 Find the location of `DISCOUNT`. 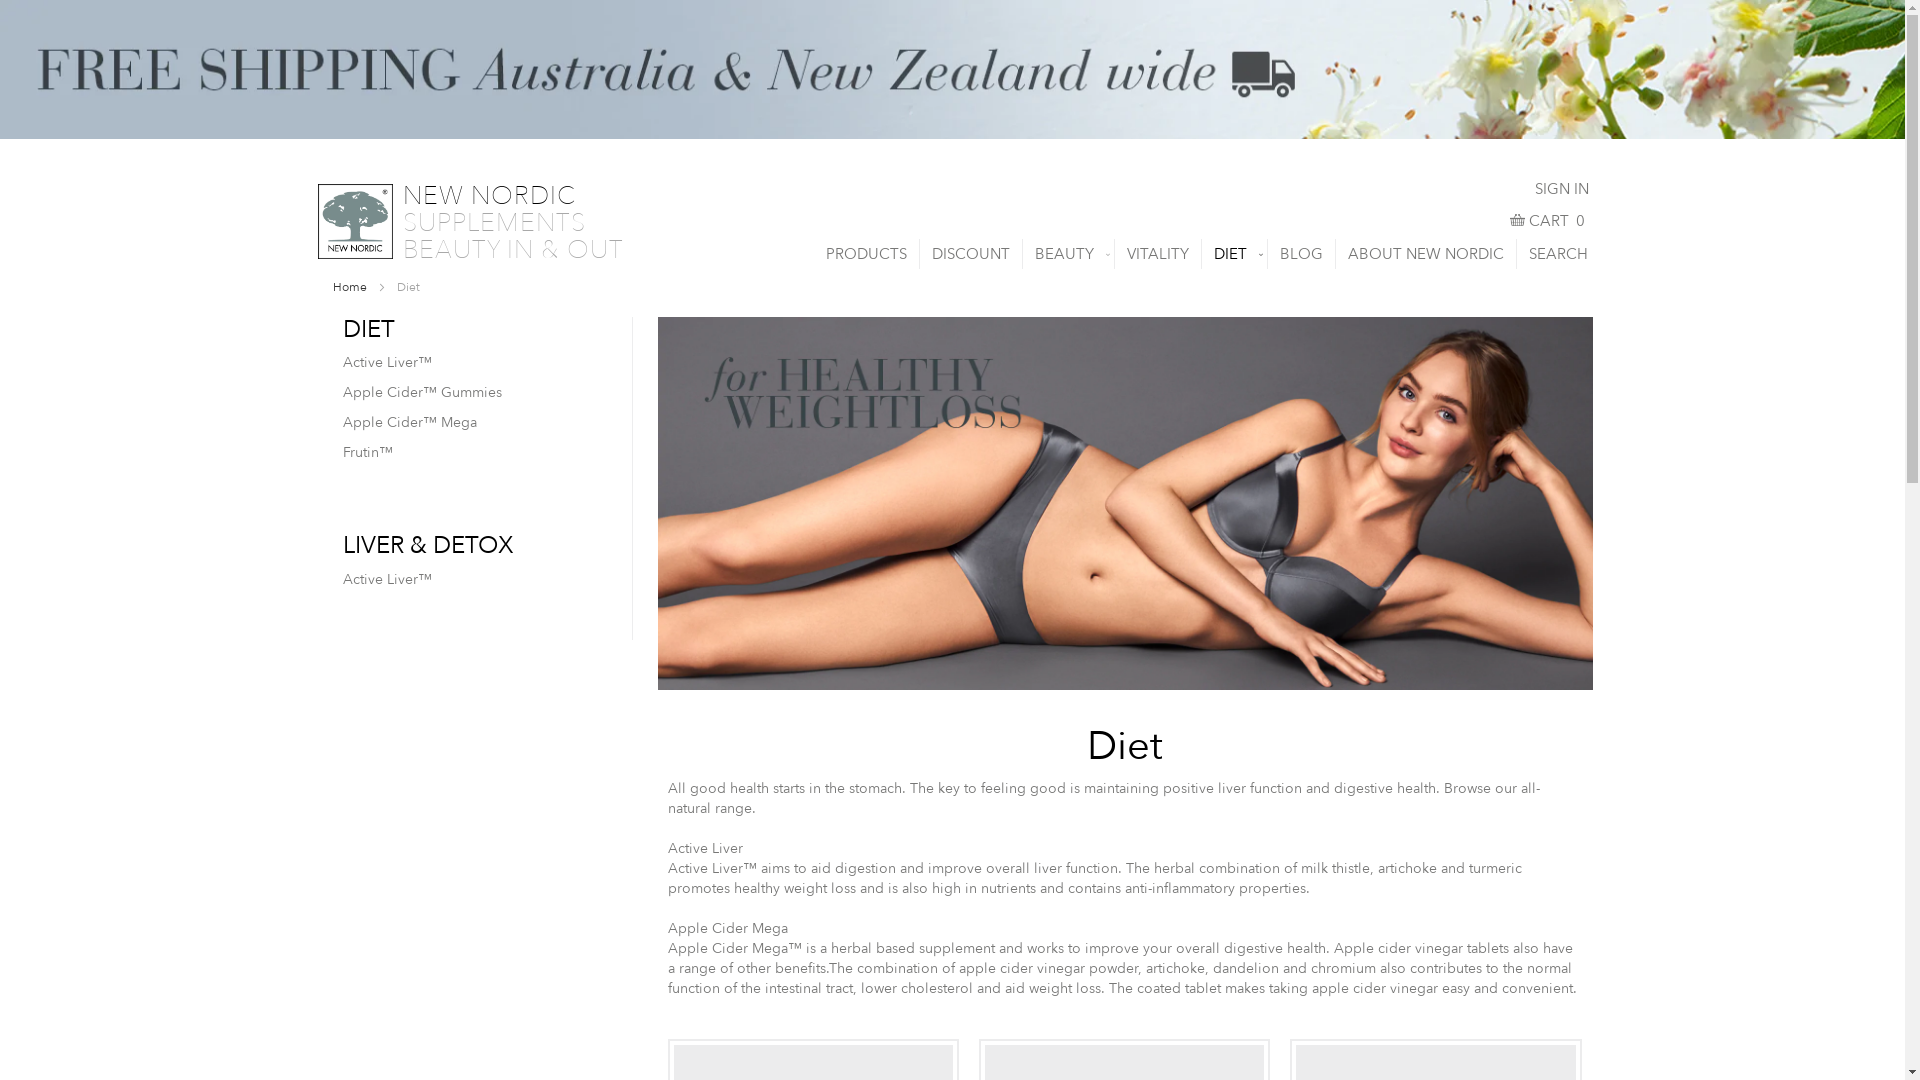

DISCOUNT is located at coordinates (971, 254).